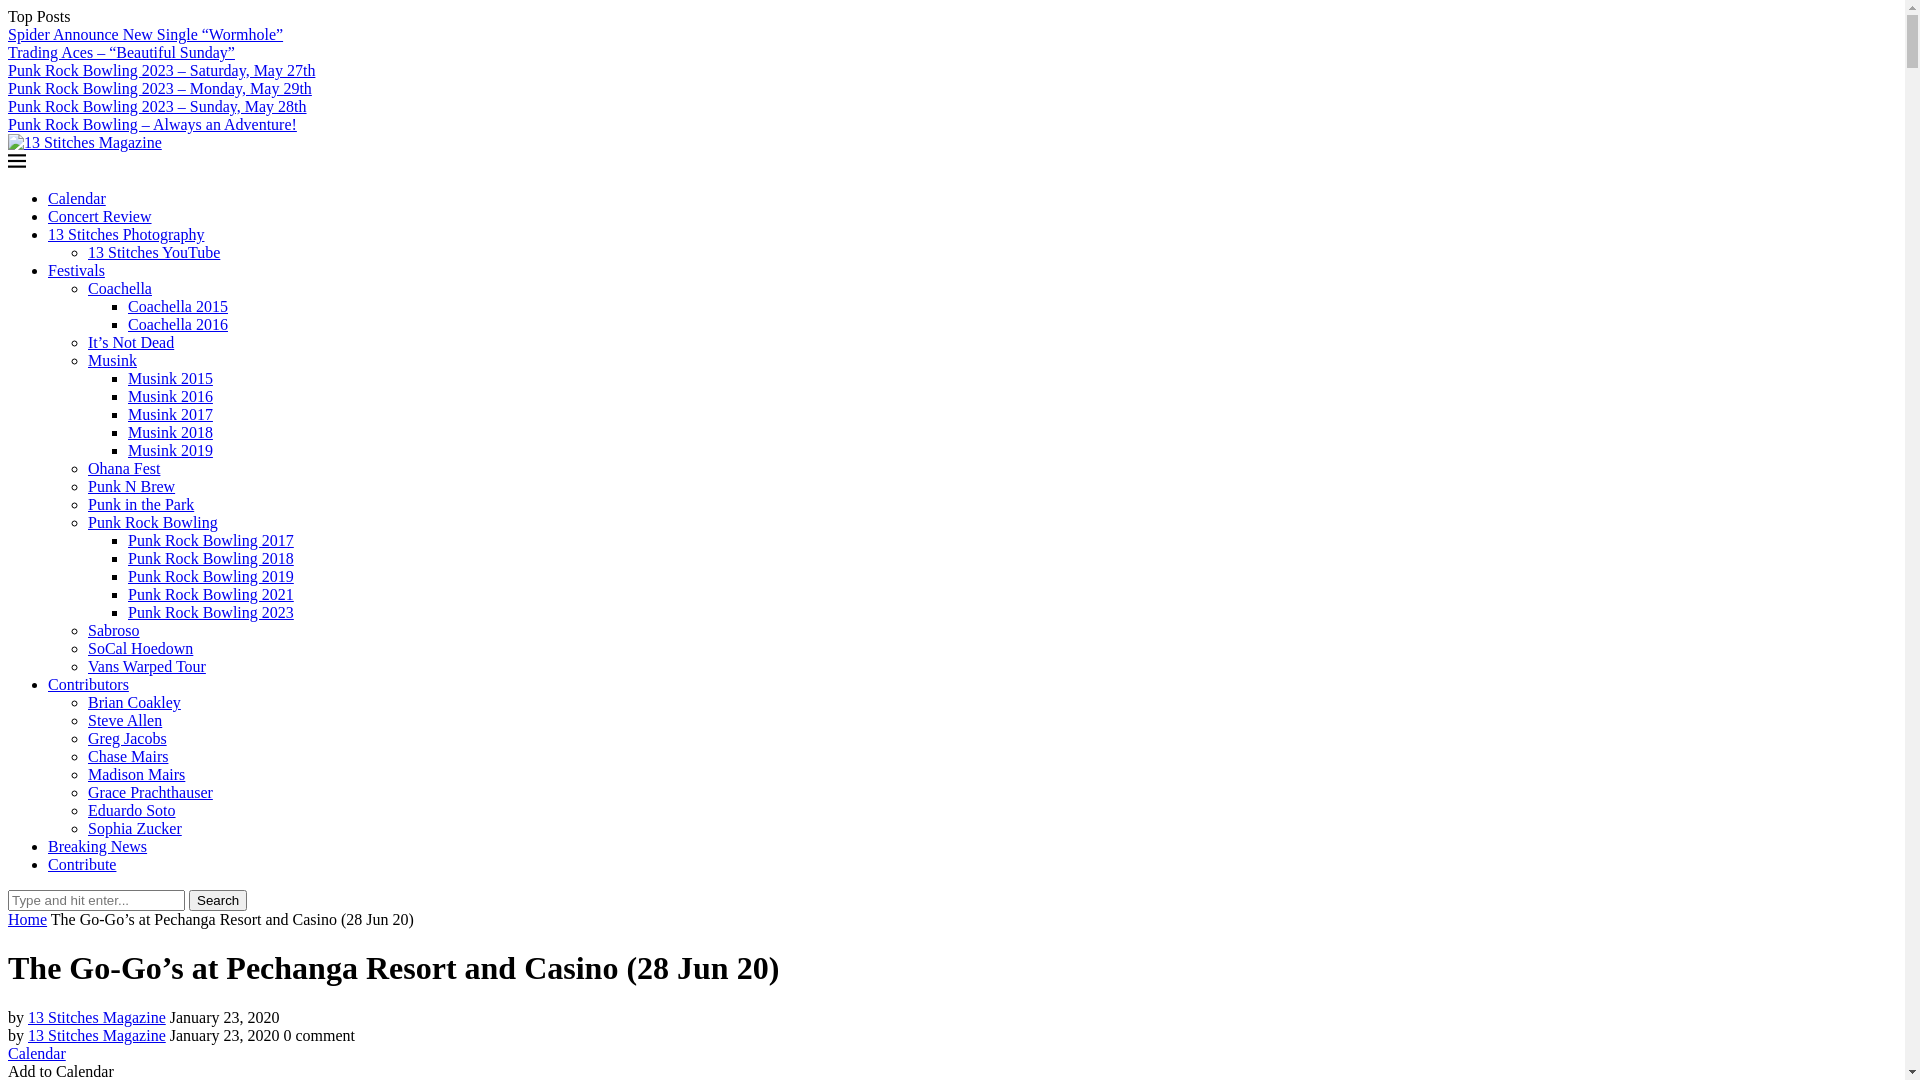 This screenshot has width=1920, height=1080. I want to click on Musink 2018, so click(170, 432).